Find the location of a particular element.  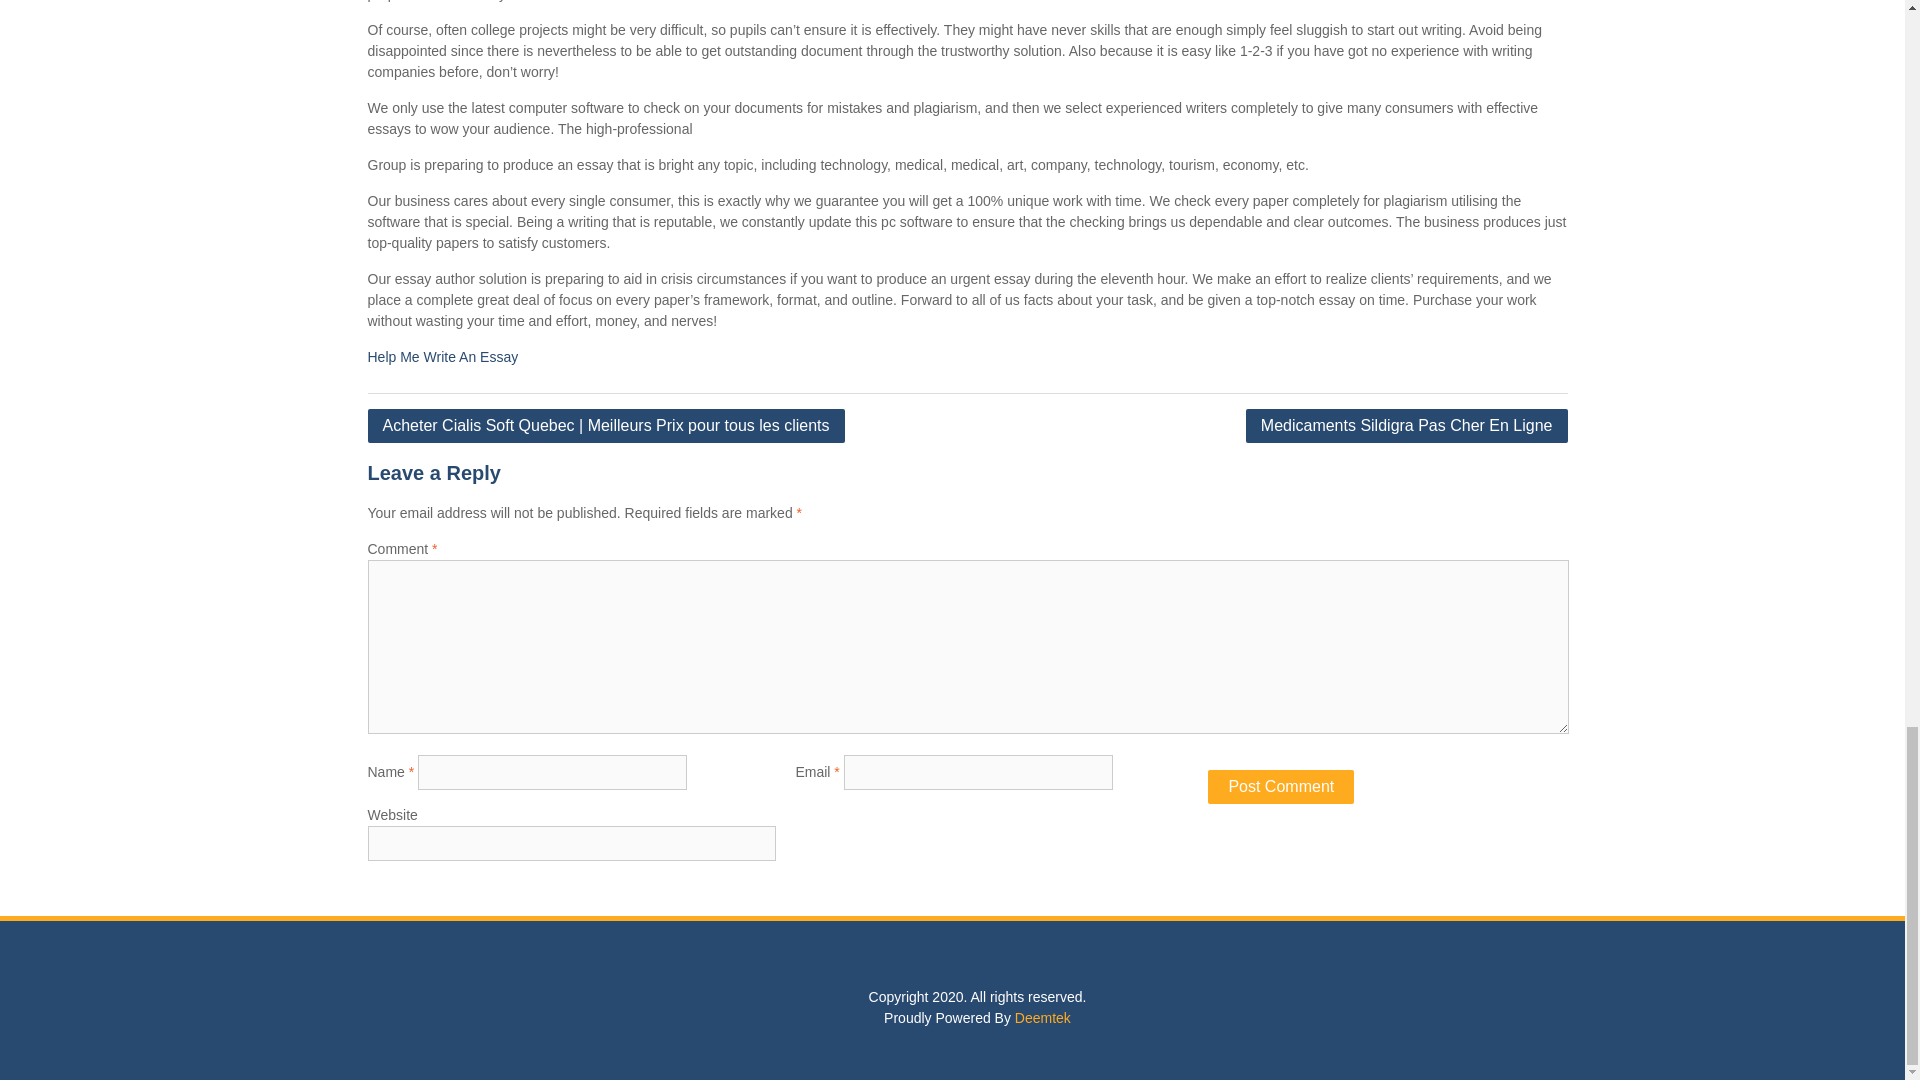

Deemtek is located at coordinates (1043, 1018).